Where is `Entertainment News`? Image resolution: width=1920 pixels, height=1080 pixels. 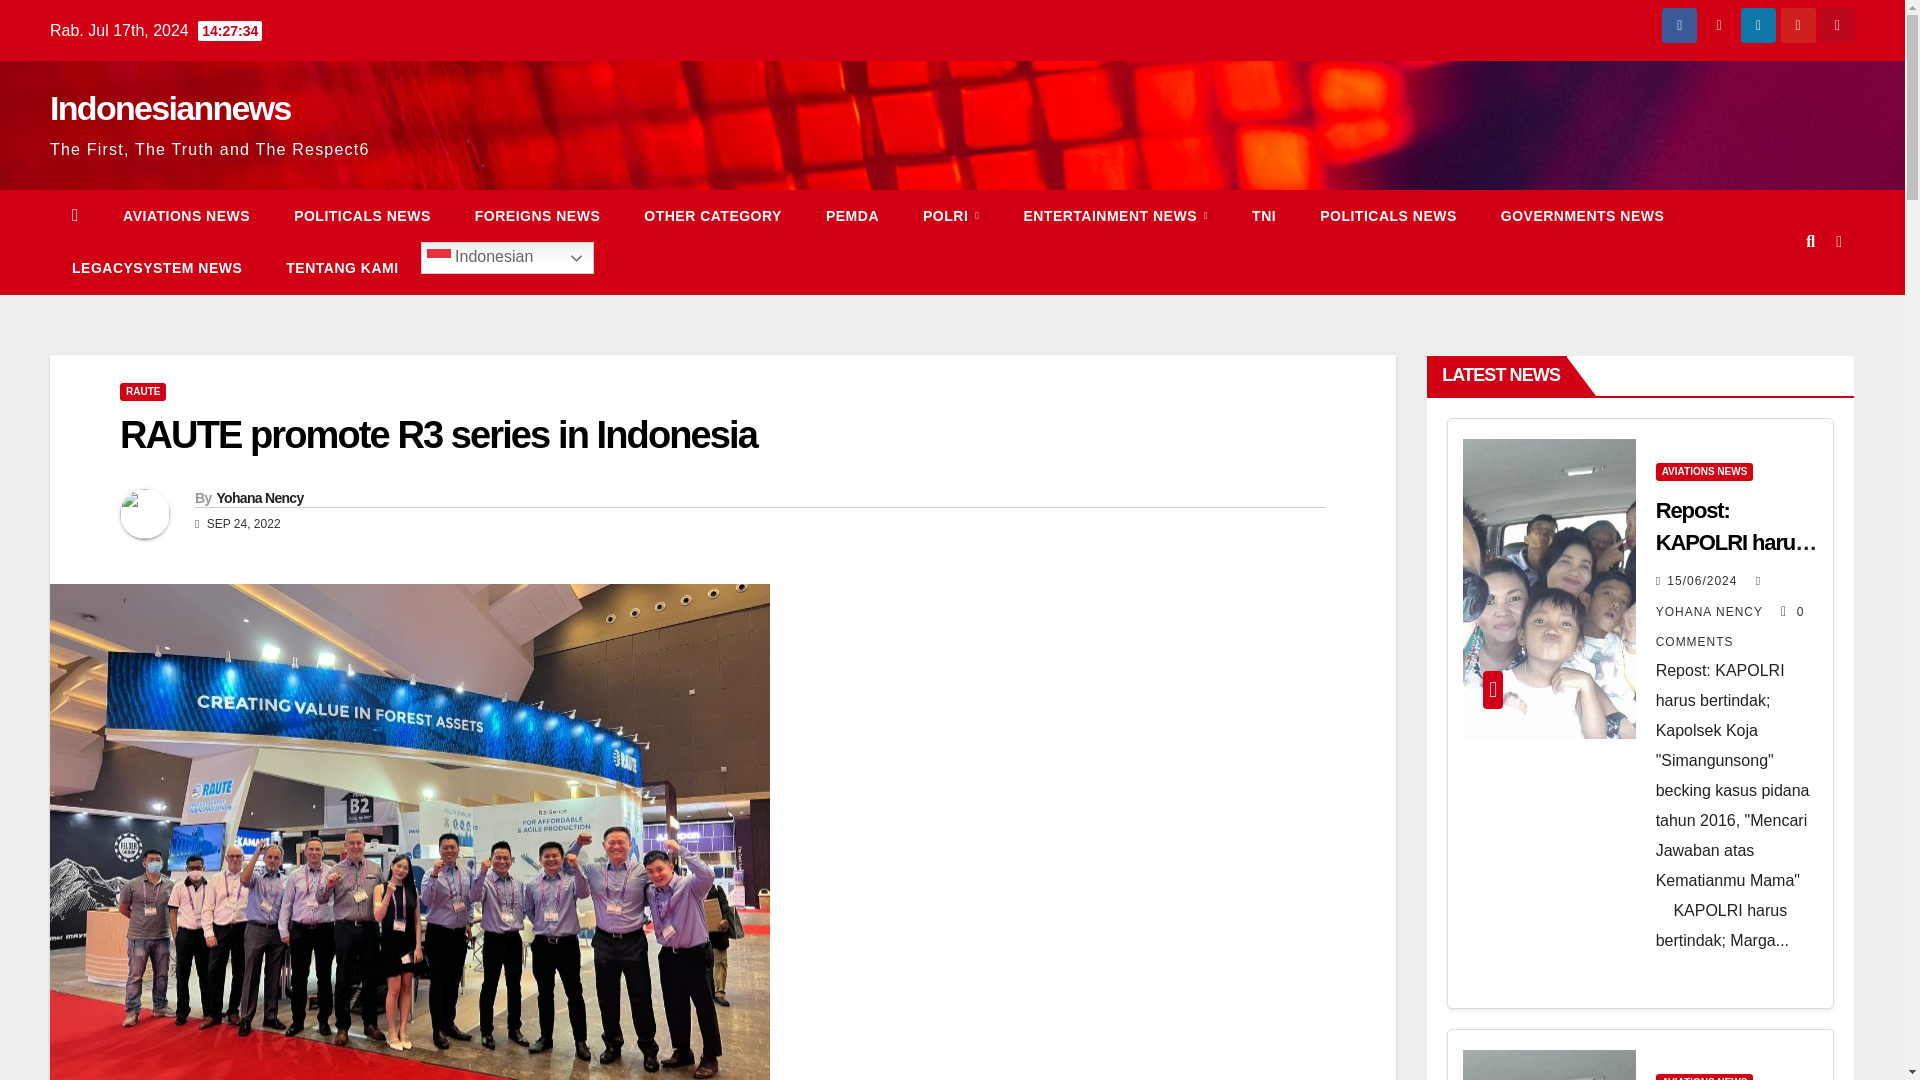
Entertainment News is located at coordinates (1115, 216).